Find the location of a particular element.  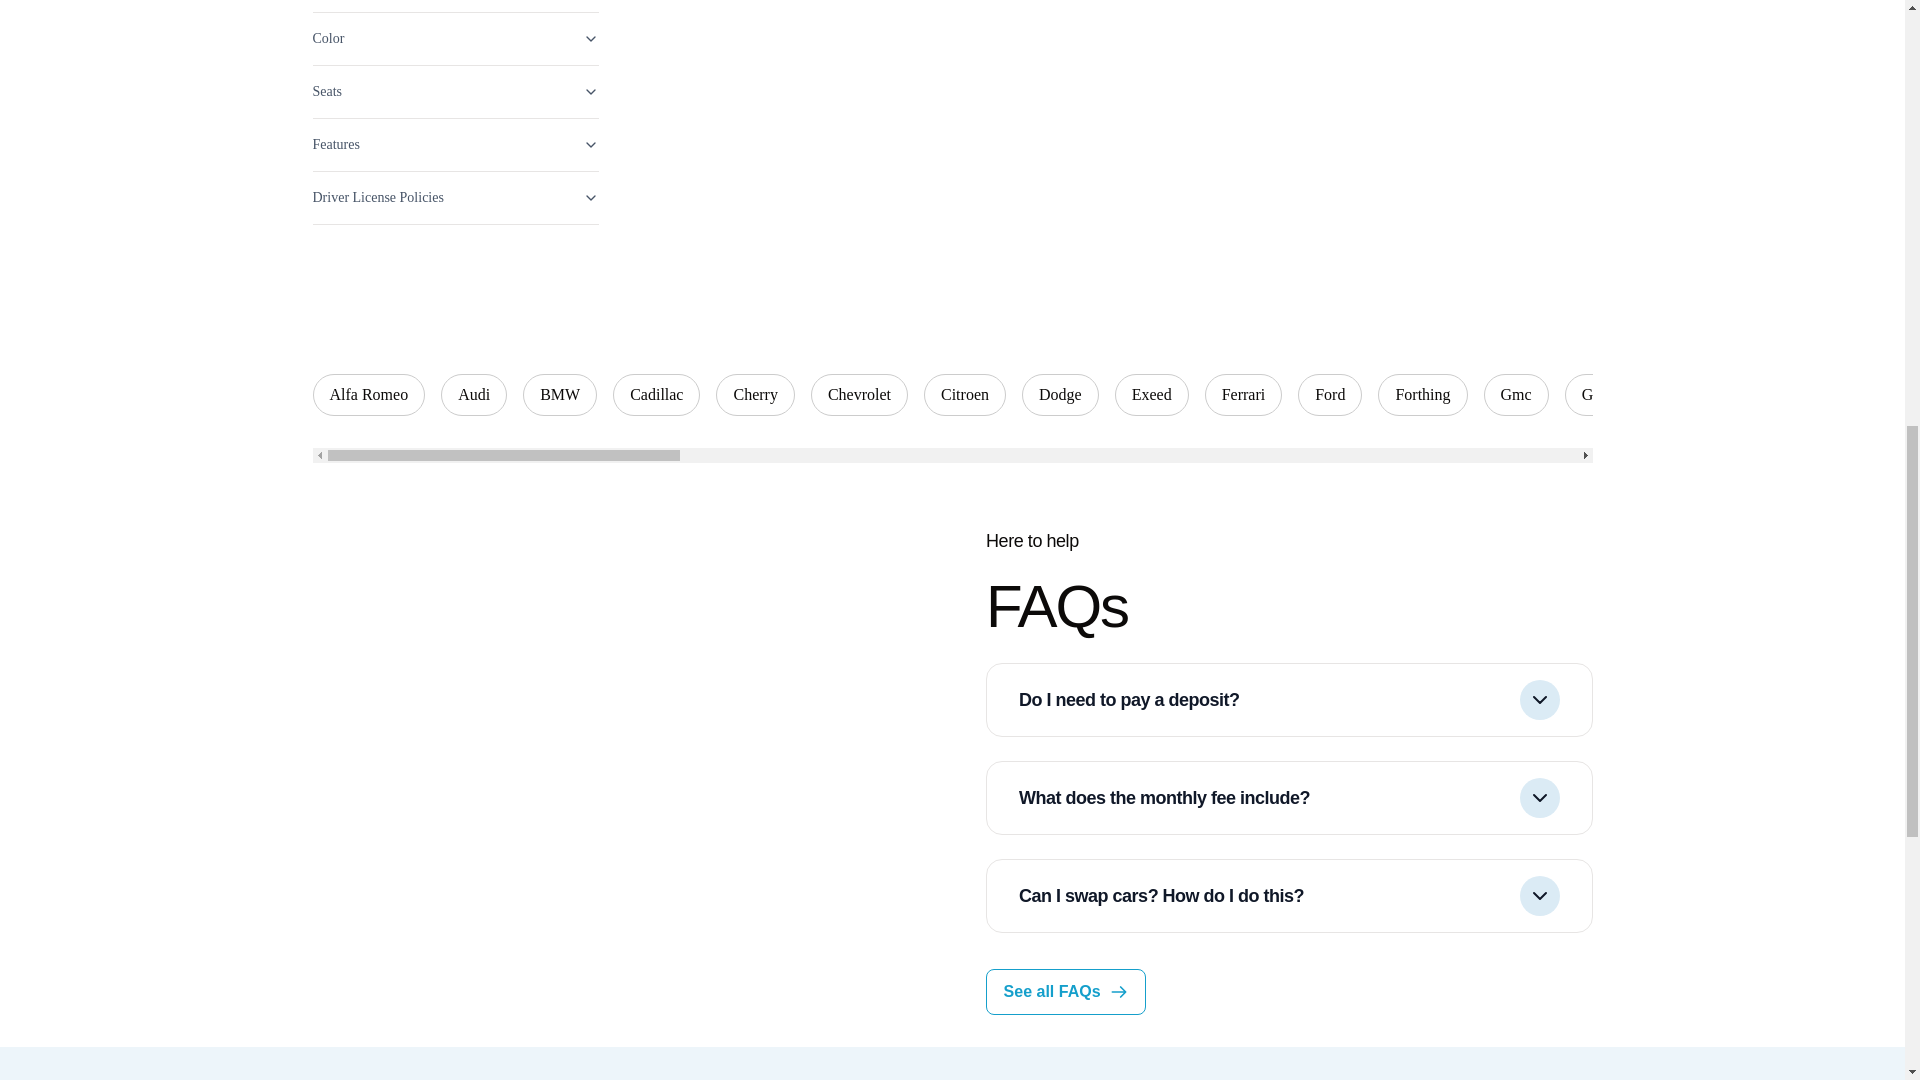

Cherry is located at coordinates (755, 394).